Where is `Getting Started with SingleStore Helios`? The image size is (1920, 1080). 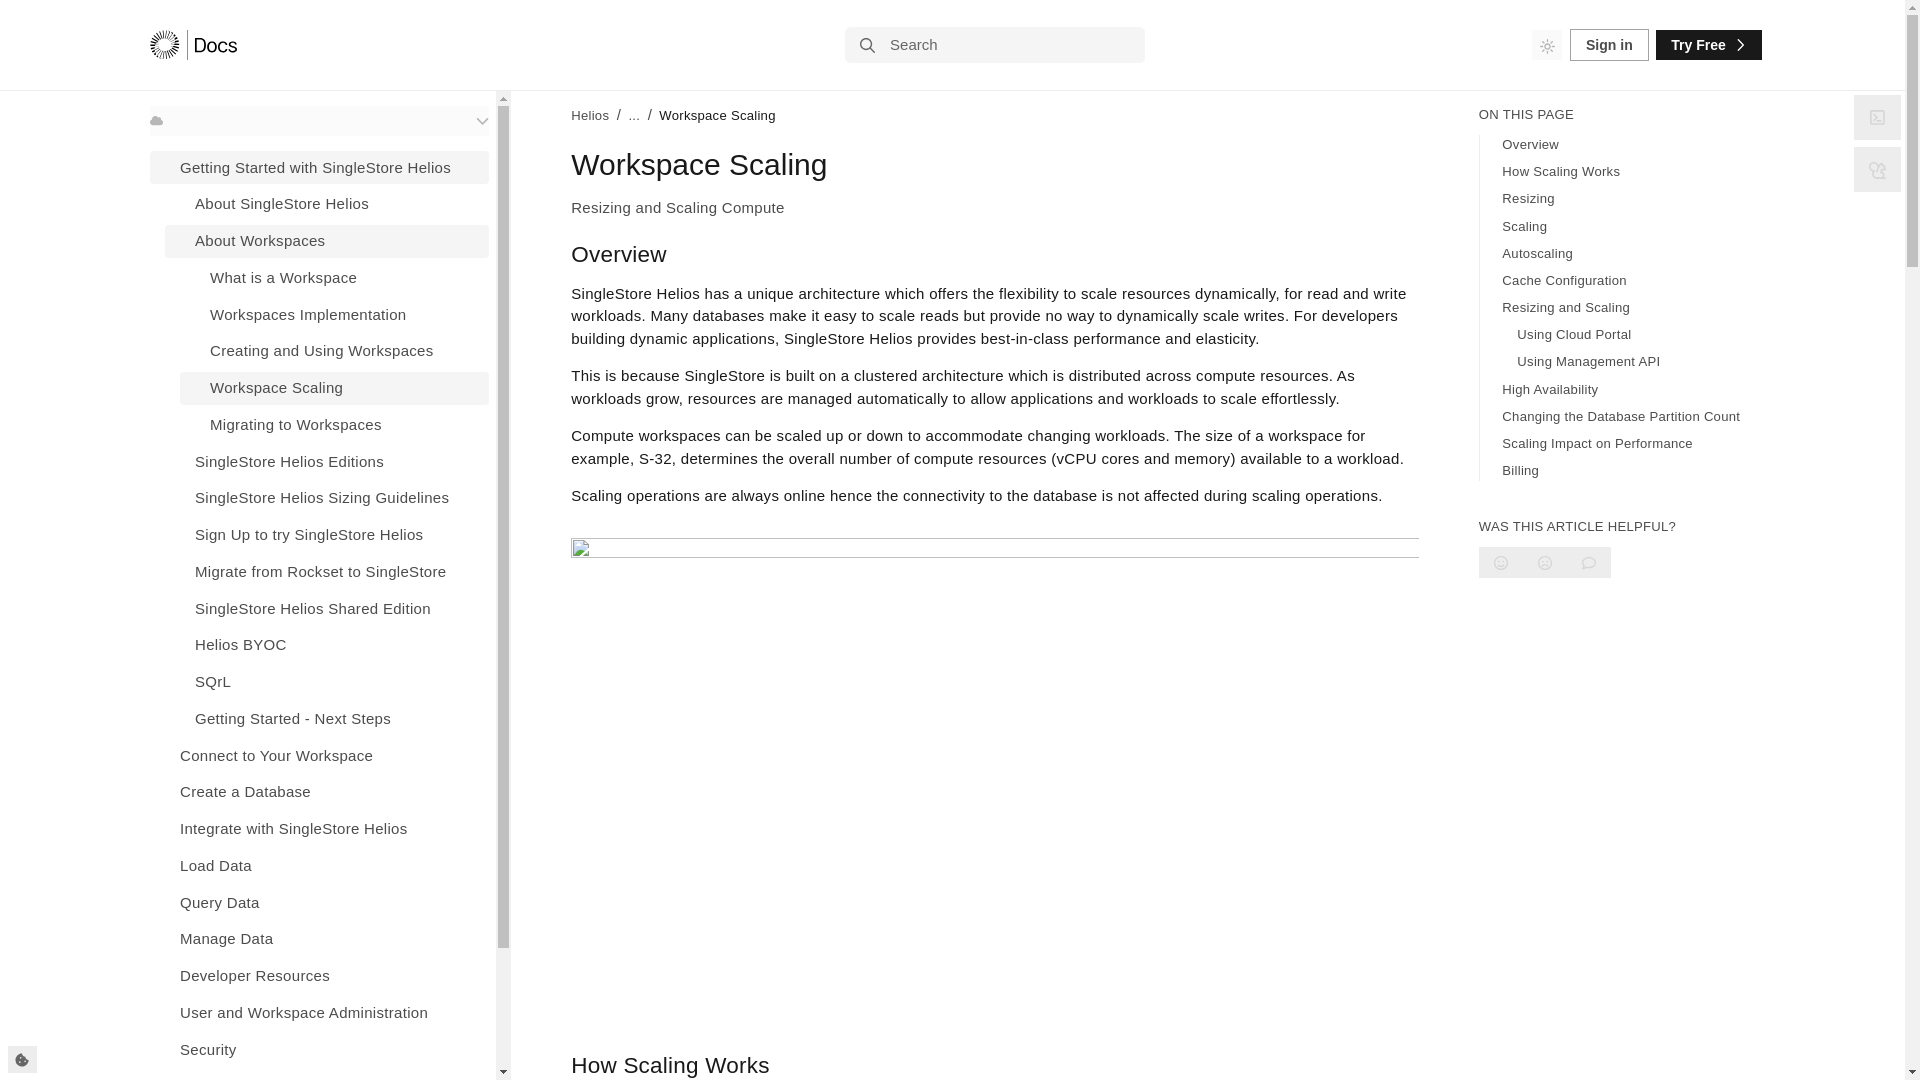
Getting Started with SingleStore Helios is located at coordinates (319, 167).